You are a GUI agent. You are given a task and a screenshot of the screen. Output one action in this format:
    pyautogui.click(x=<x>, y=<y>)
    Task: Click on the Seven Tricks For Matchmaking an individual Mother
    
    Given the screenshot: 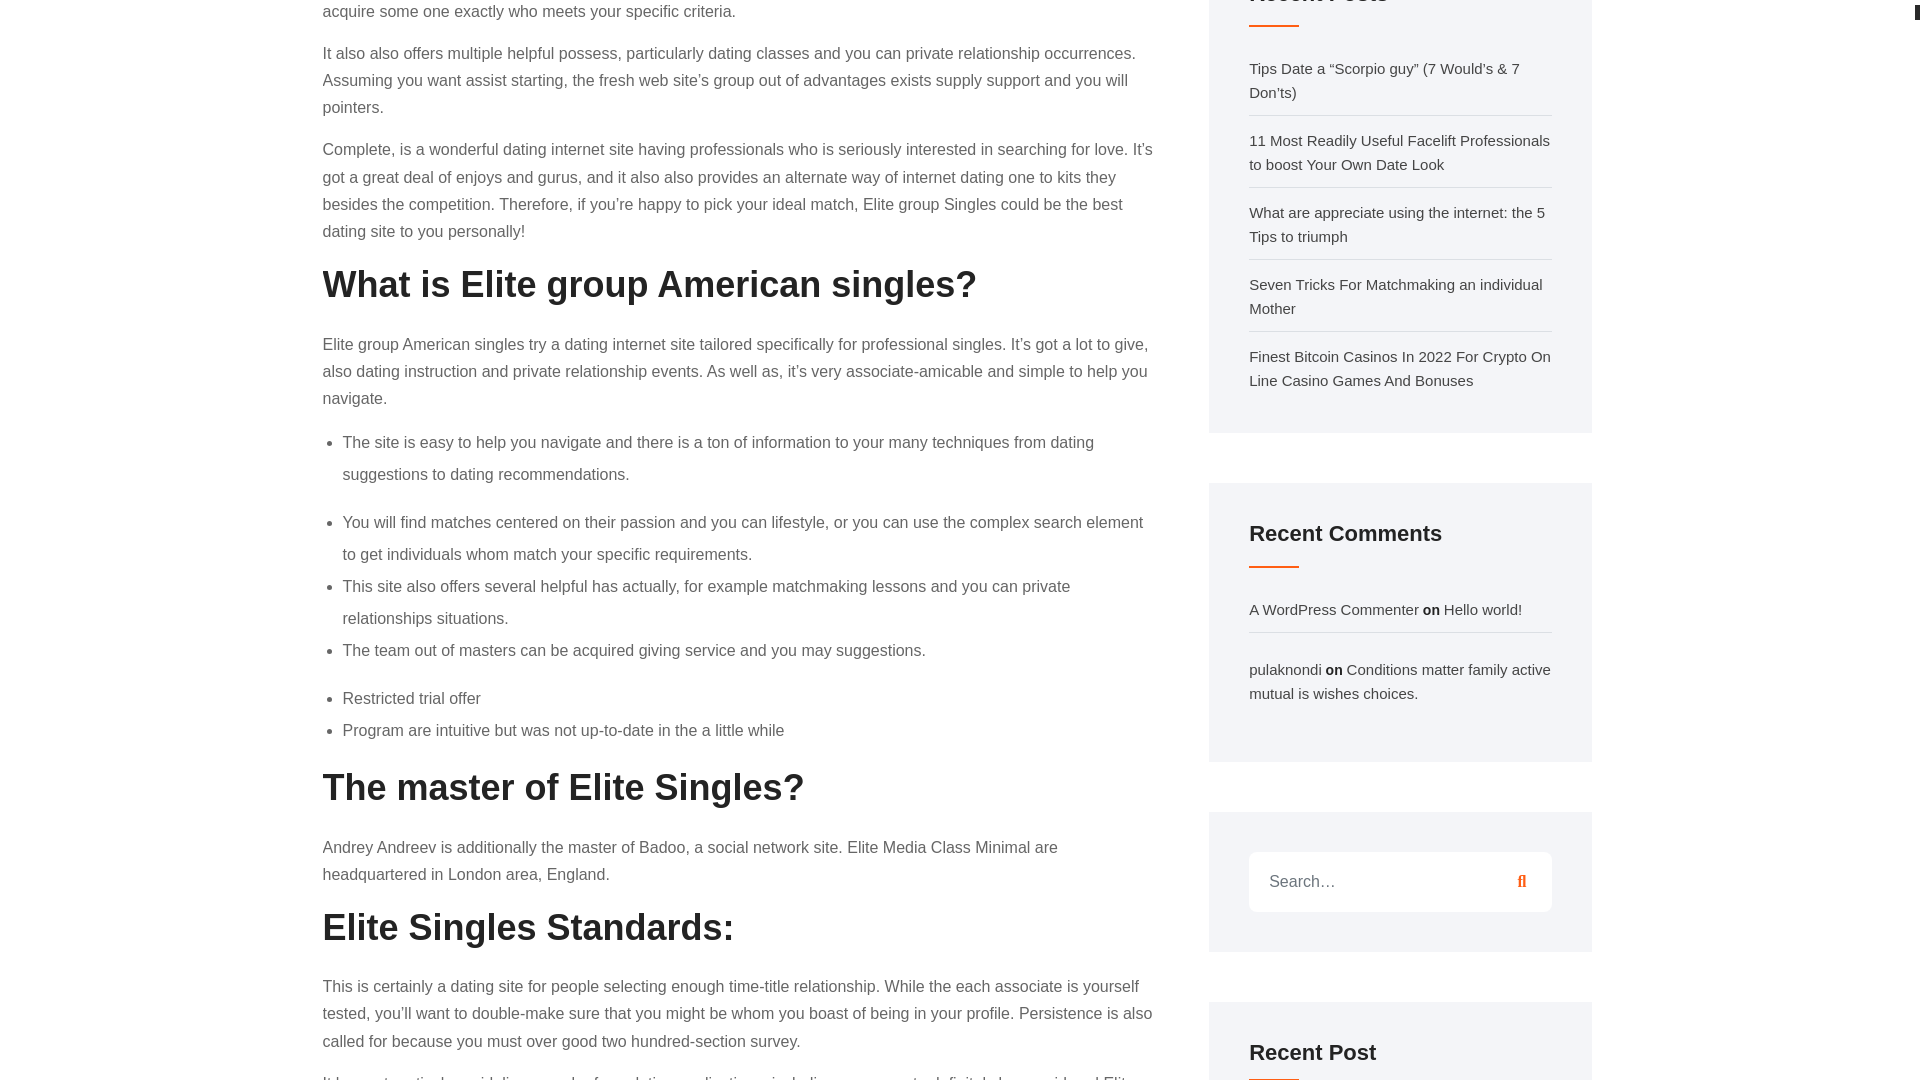 What is the action you would take?
    pyautogui.click(x=1395, y=296)
    